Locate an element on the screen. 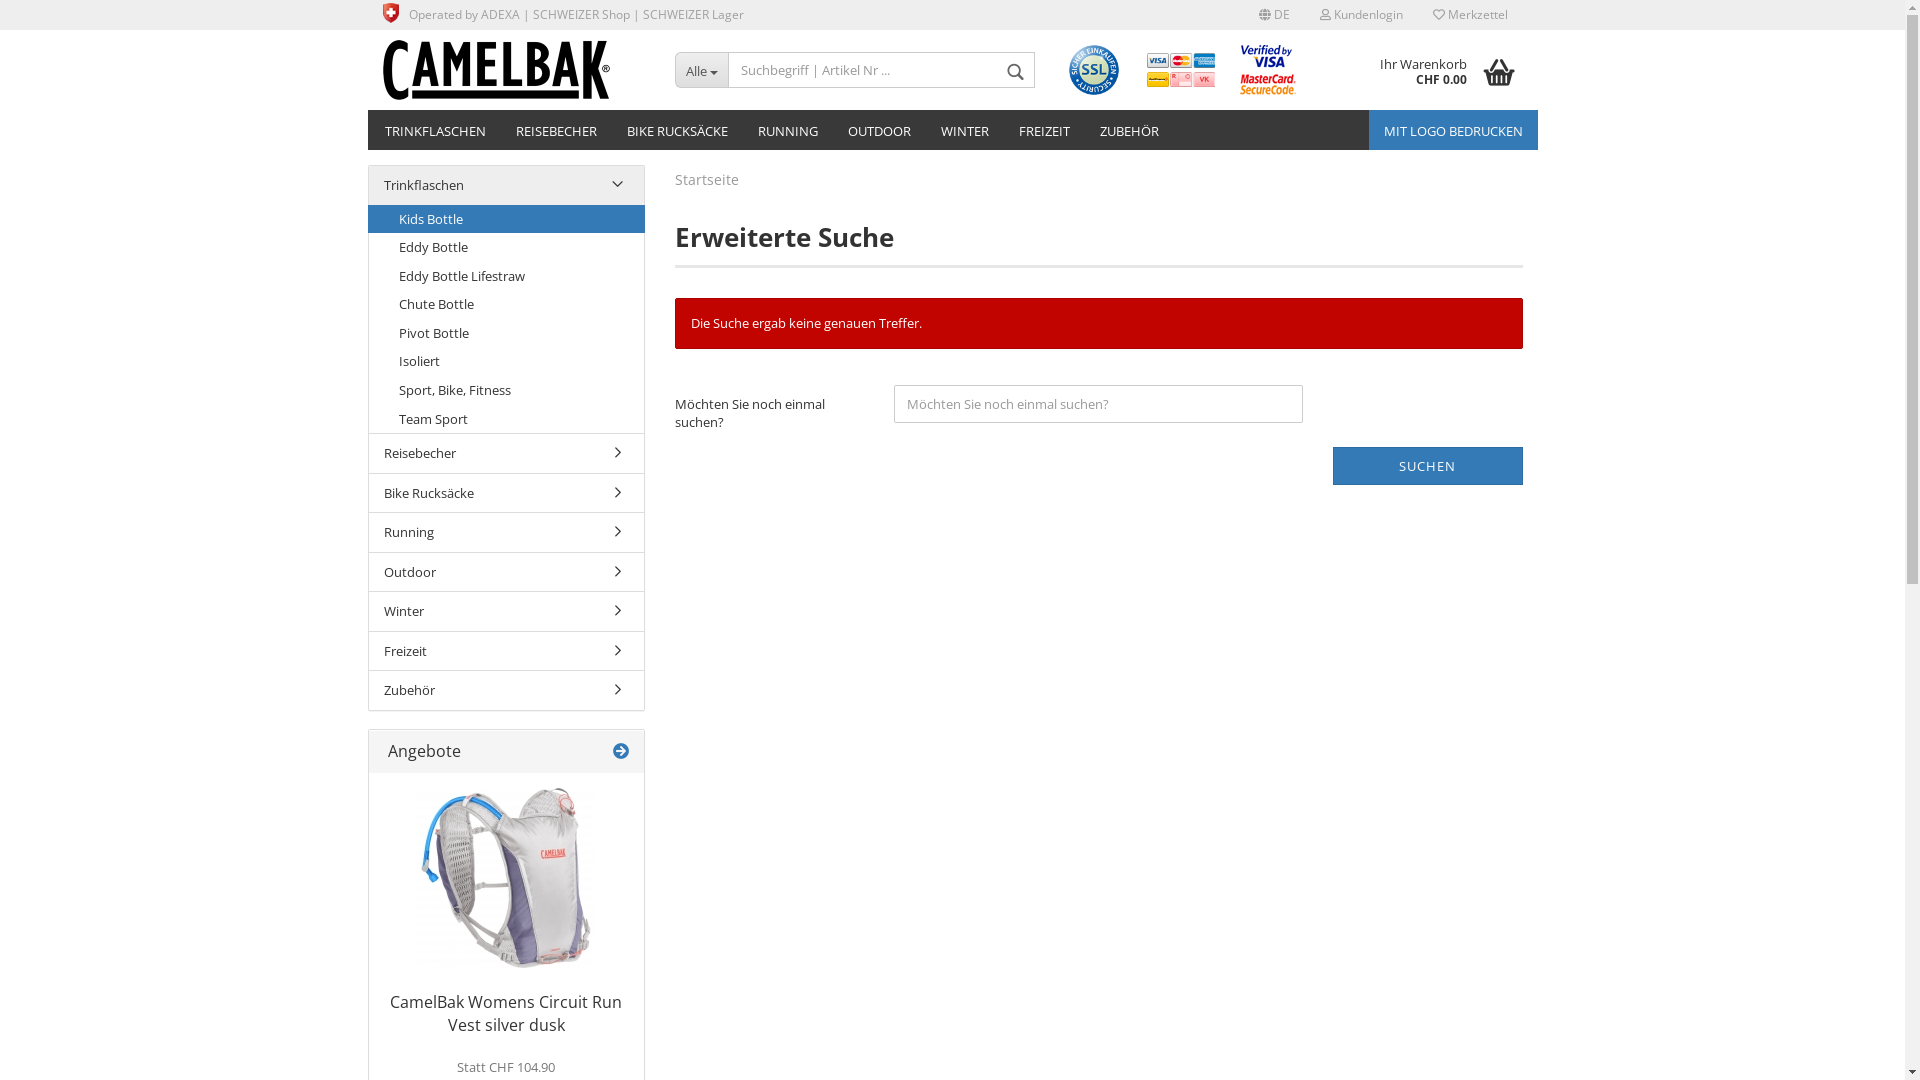 This screenshot has width=1920, height=1080. Anmelden is located at coordinates (1252, 244).